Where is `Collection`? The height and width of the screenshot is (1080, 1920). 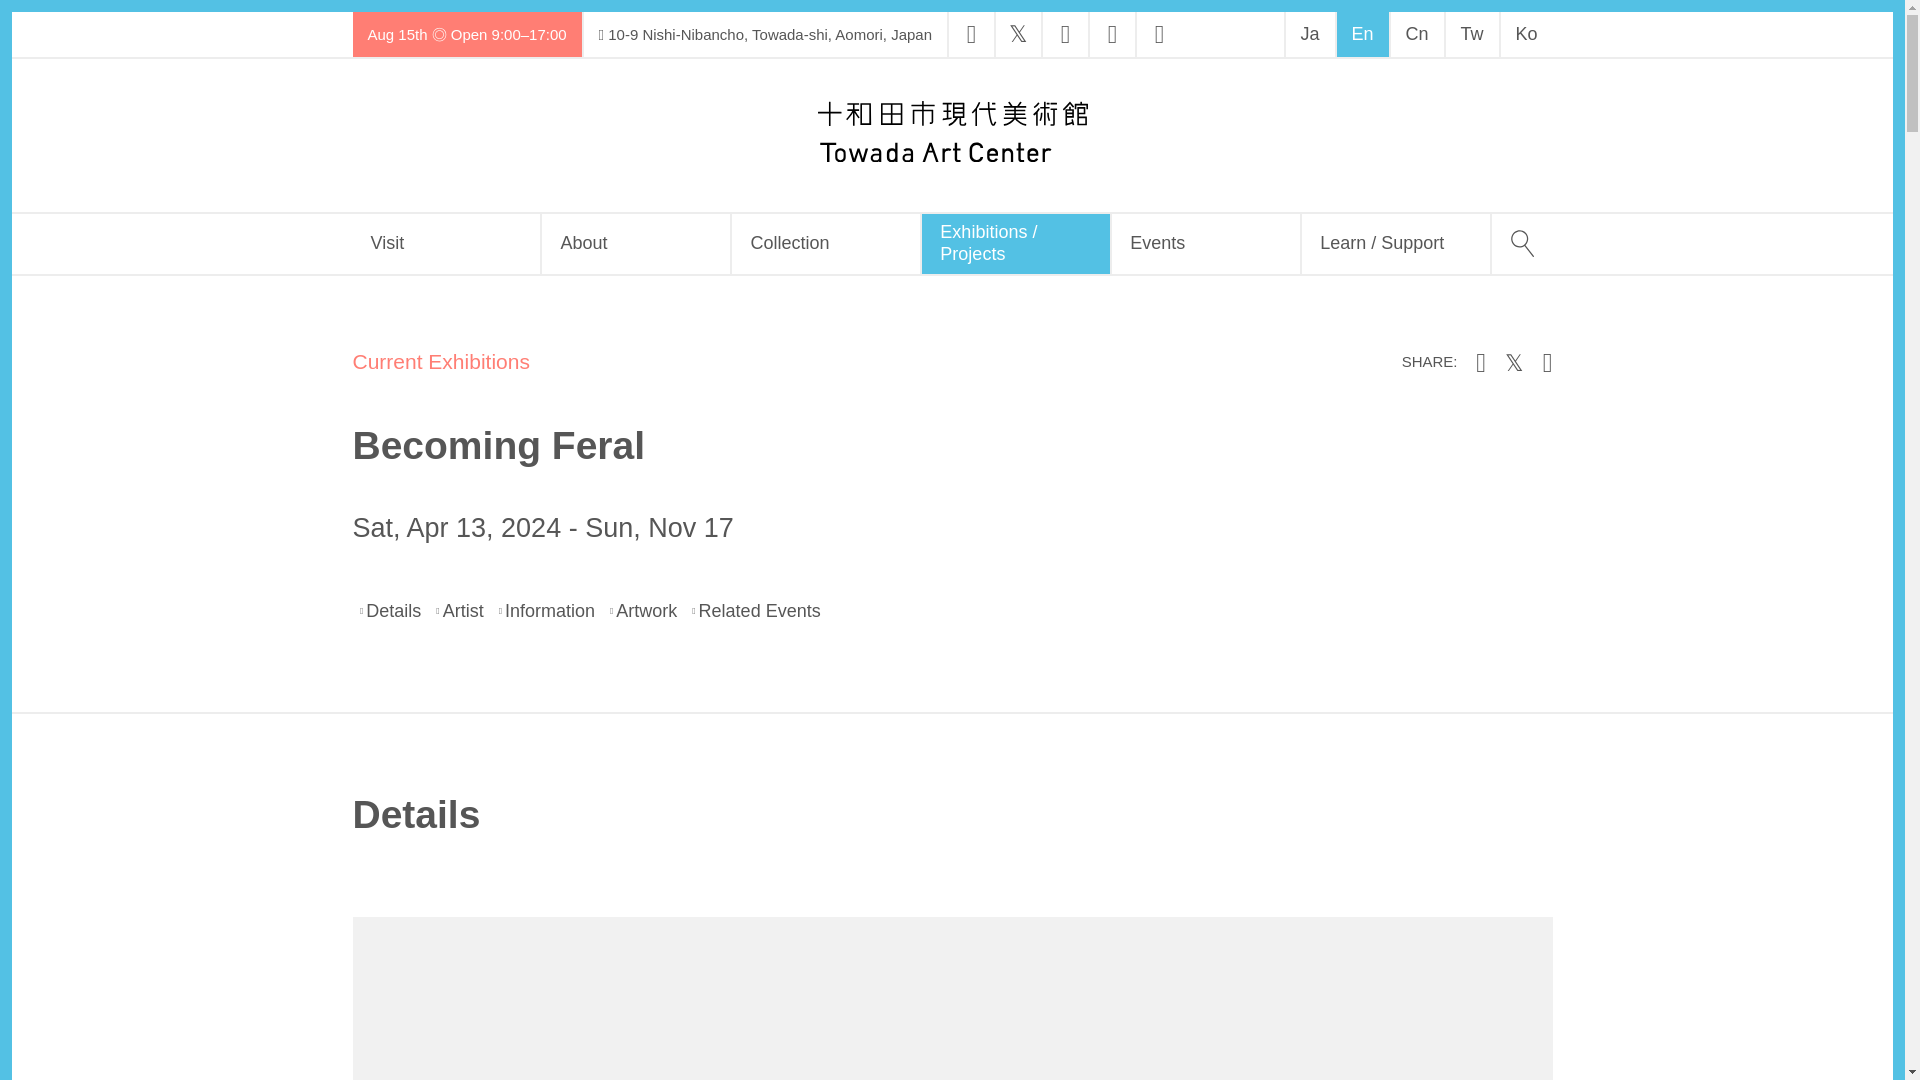
Collection is located at coordinates (825, 244).